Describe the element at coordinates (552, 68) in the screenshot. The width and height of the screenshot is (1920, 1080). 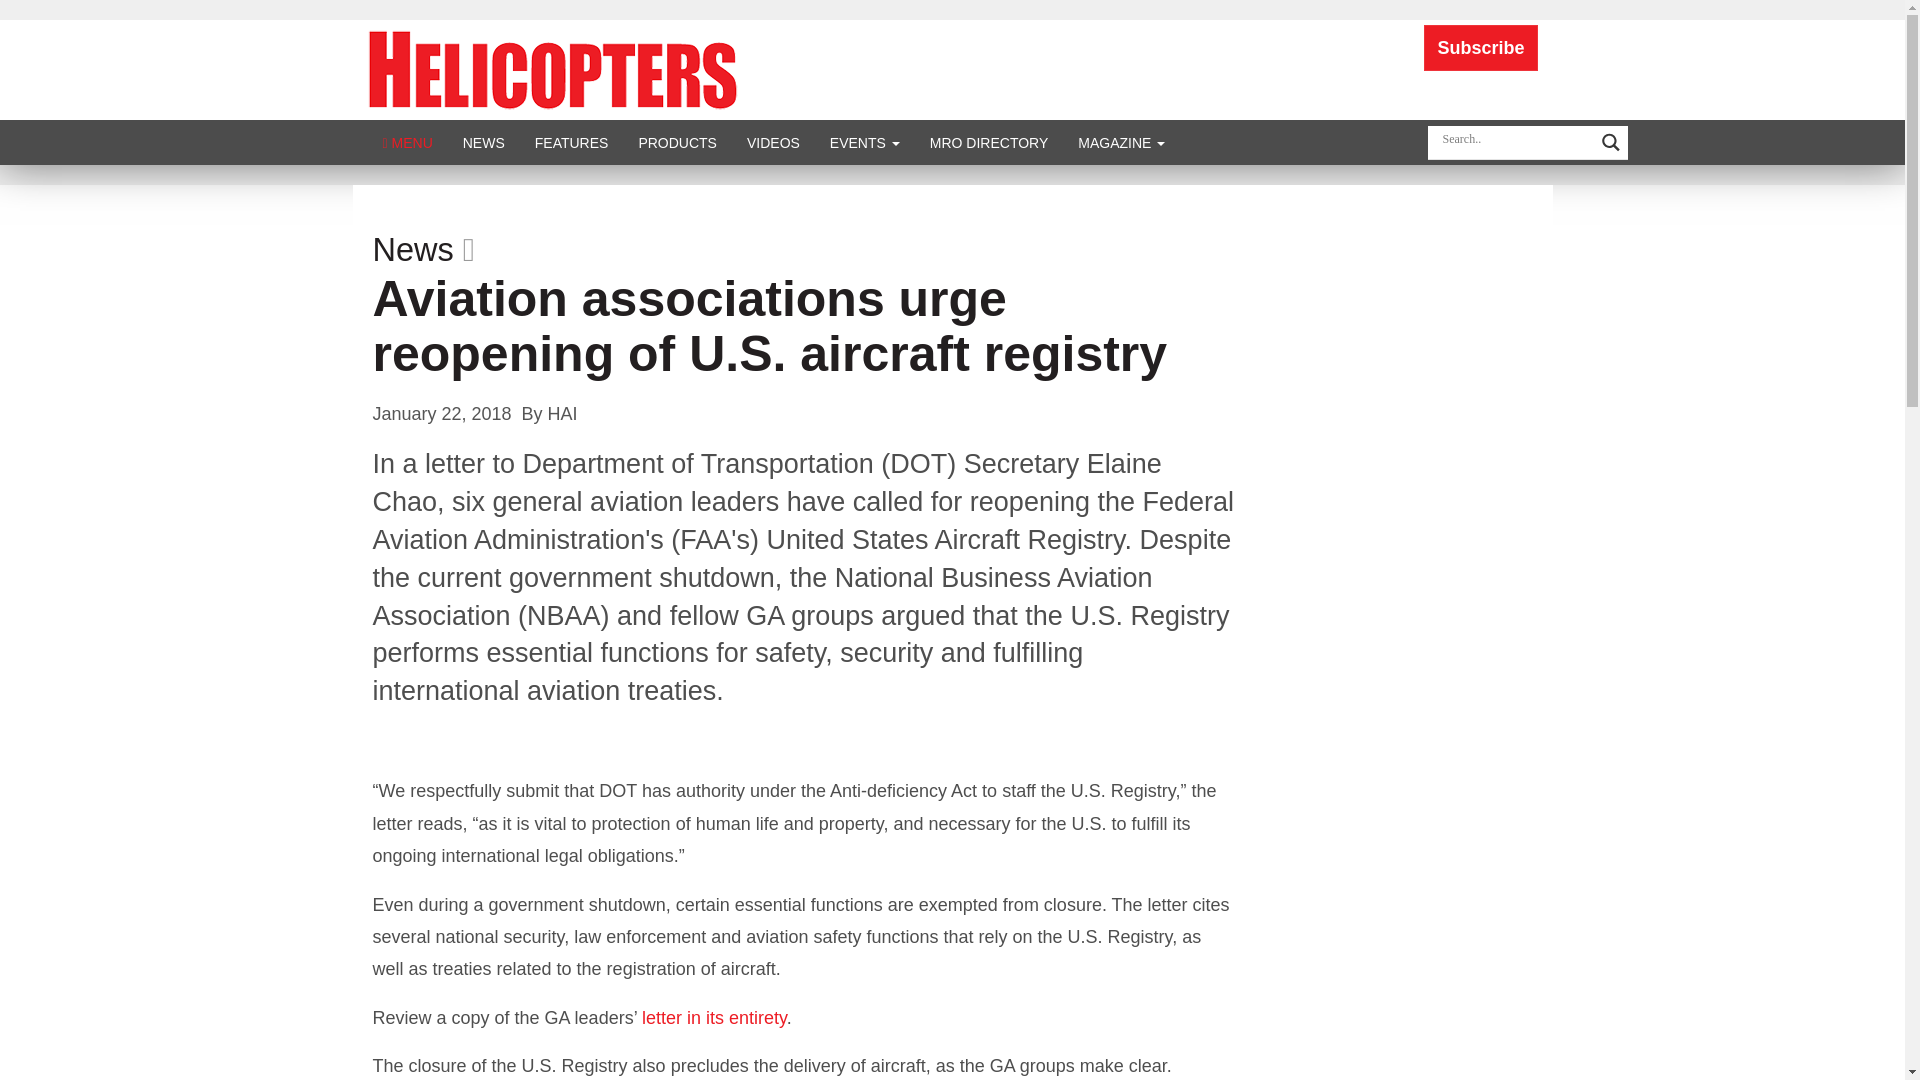
I see `Helicopters Magazine` at that location.